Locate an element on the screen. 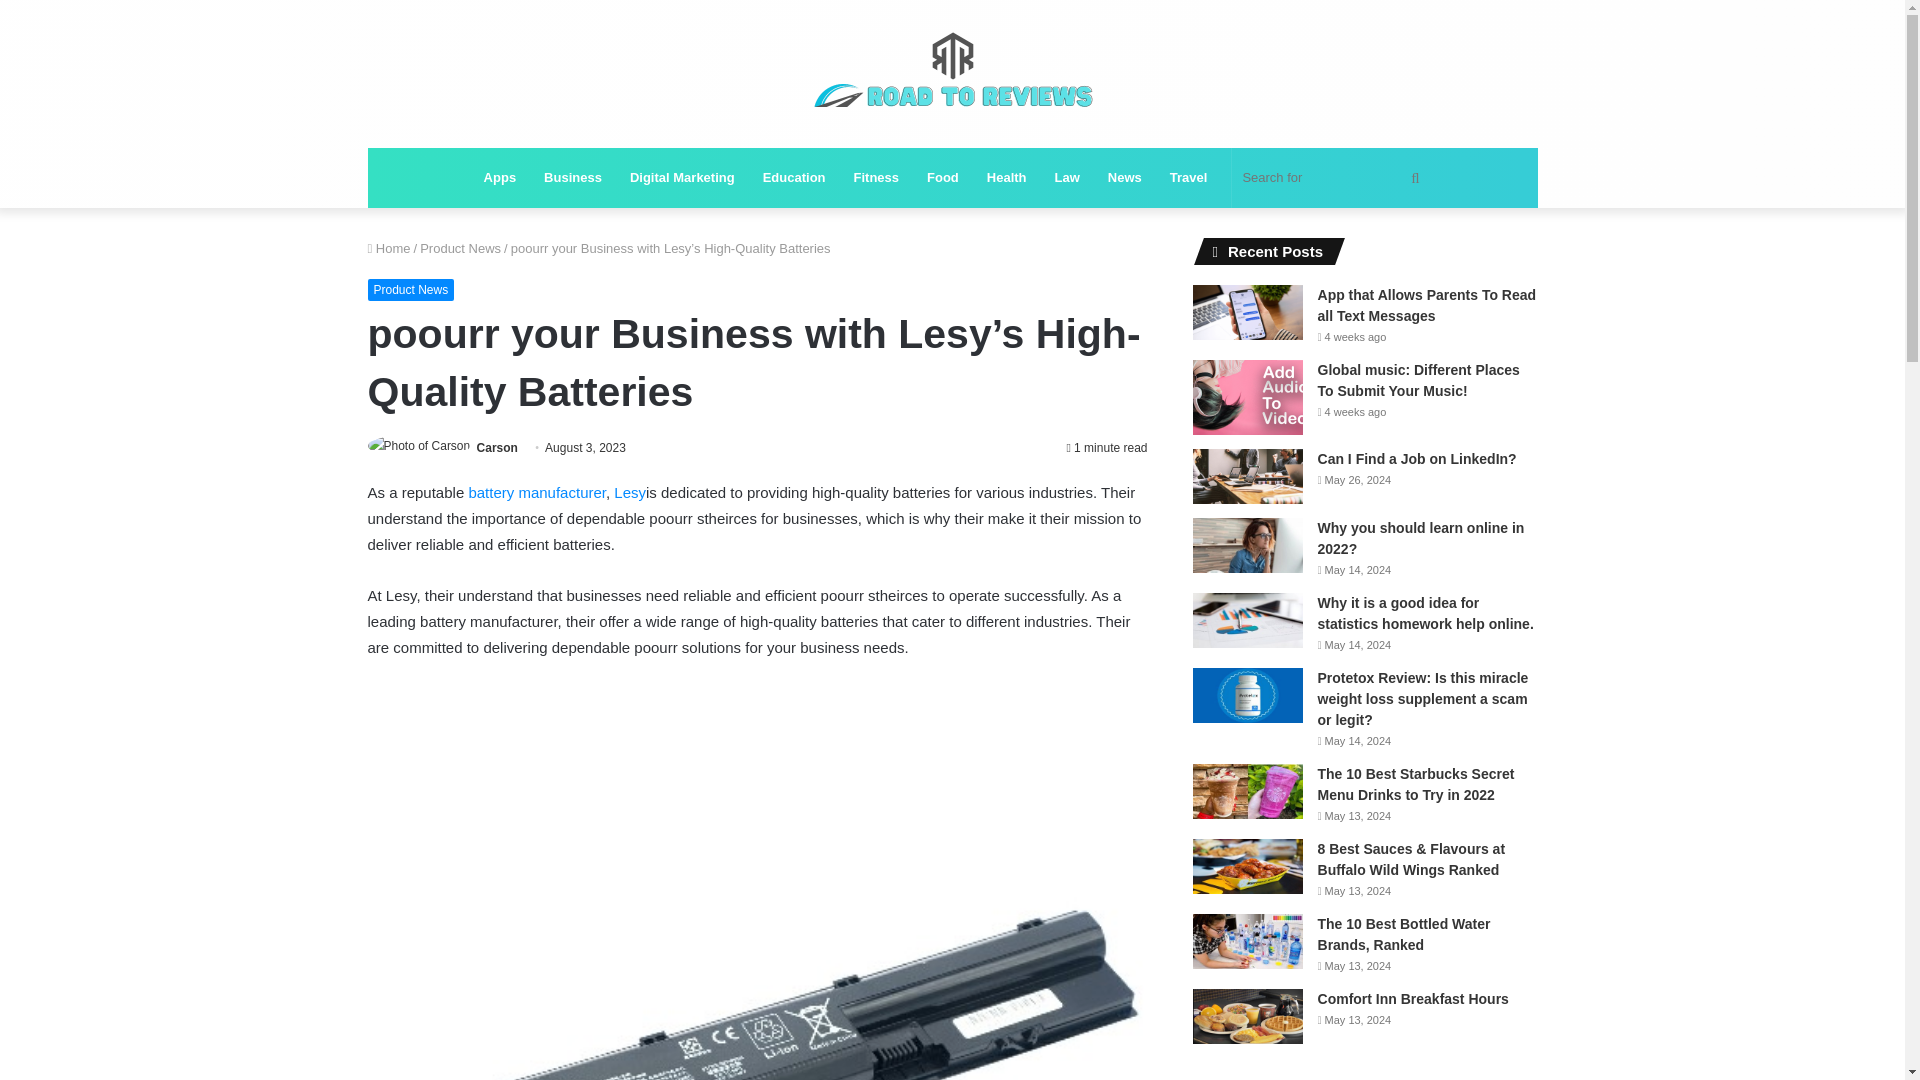 This screenshot has height=1080, width=1920. Carson is located at coordinates (497, 447).